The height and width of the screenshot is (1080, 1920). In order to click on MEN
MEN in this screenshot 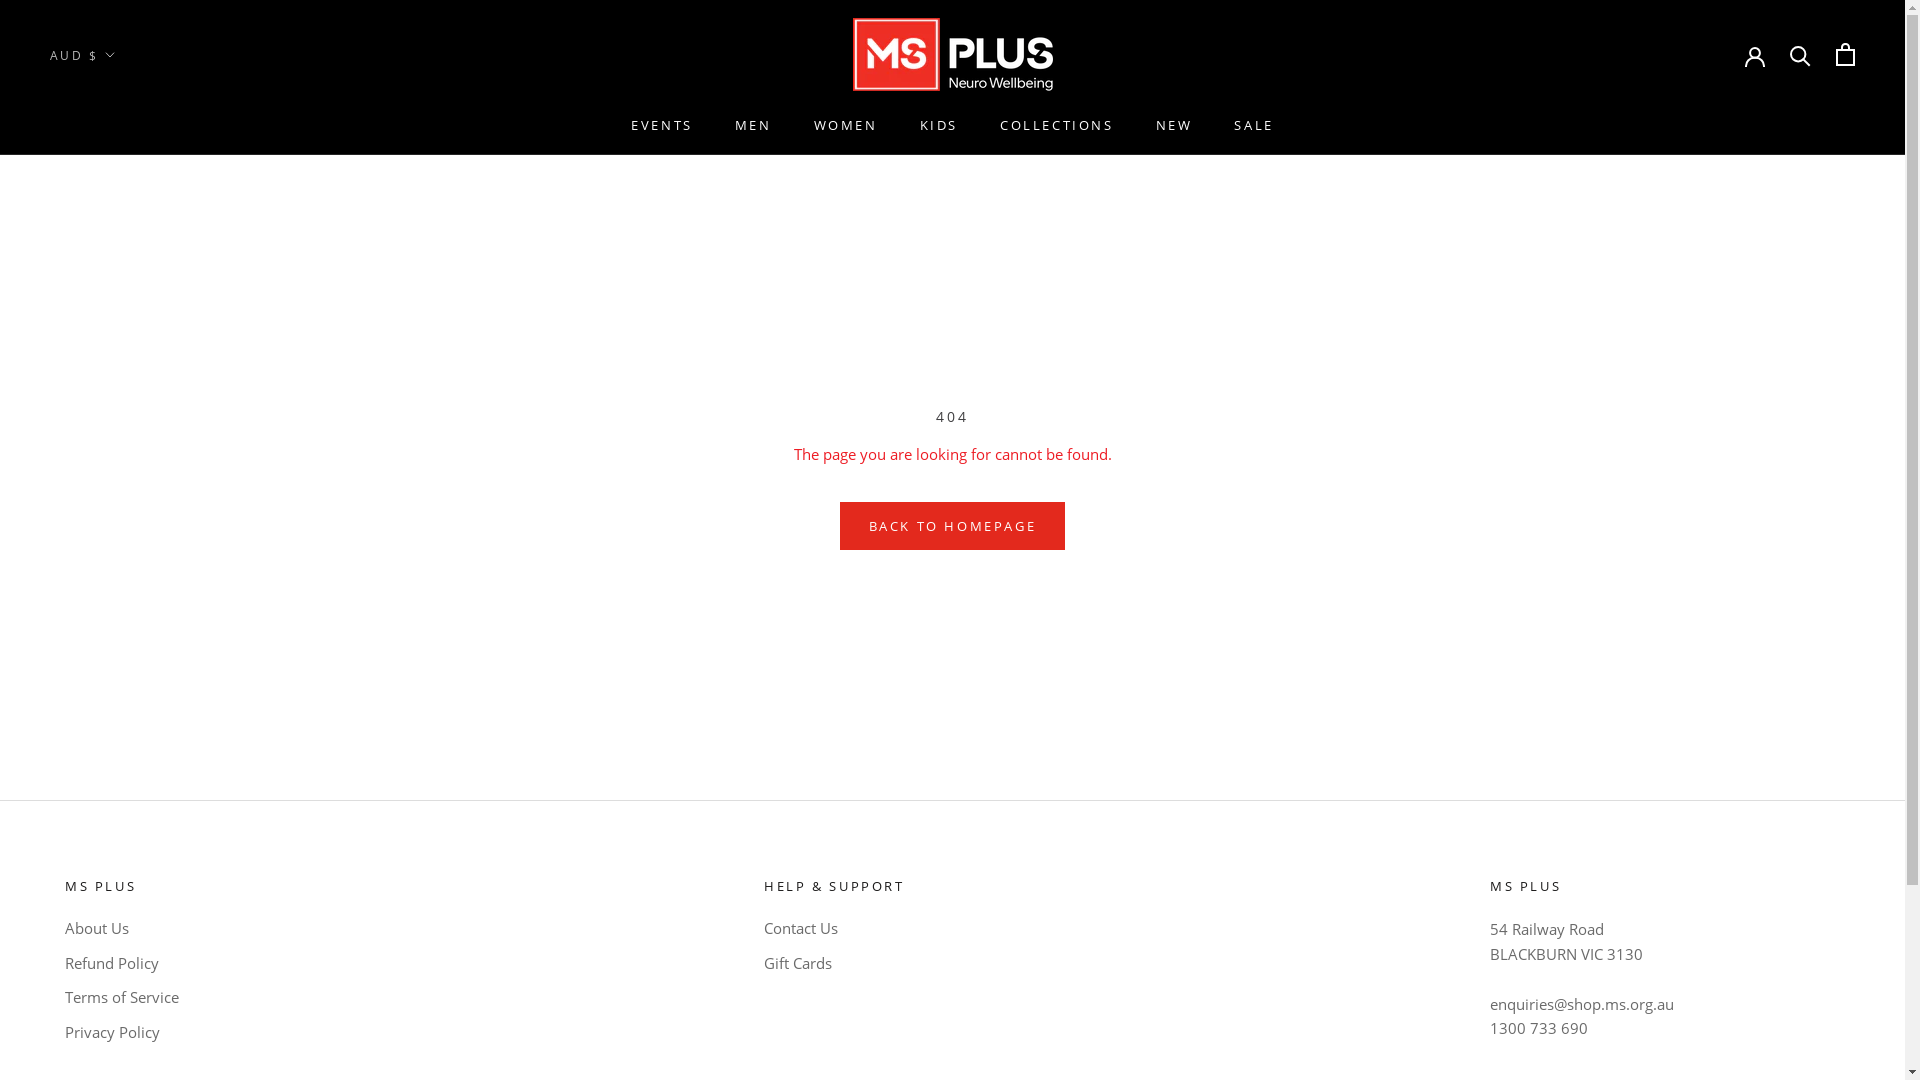, I will do `click(754, 125)`.